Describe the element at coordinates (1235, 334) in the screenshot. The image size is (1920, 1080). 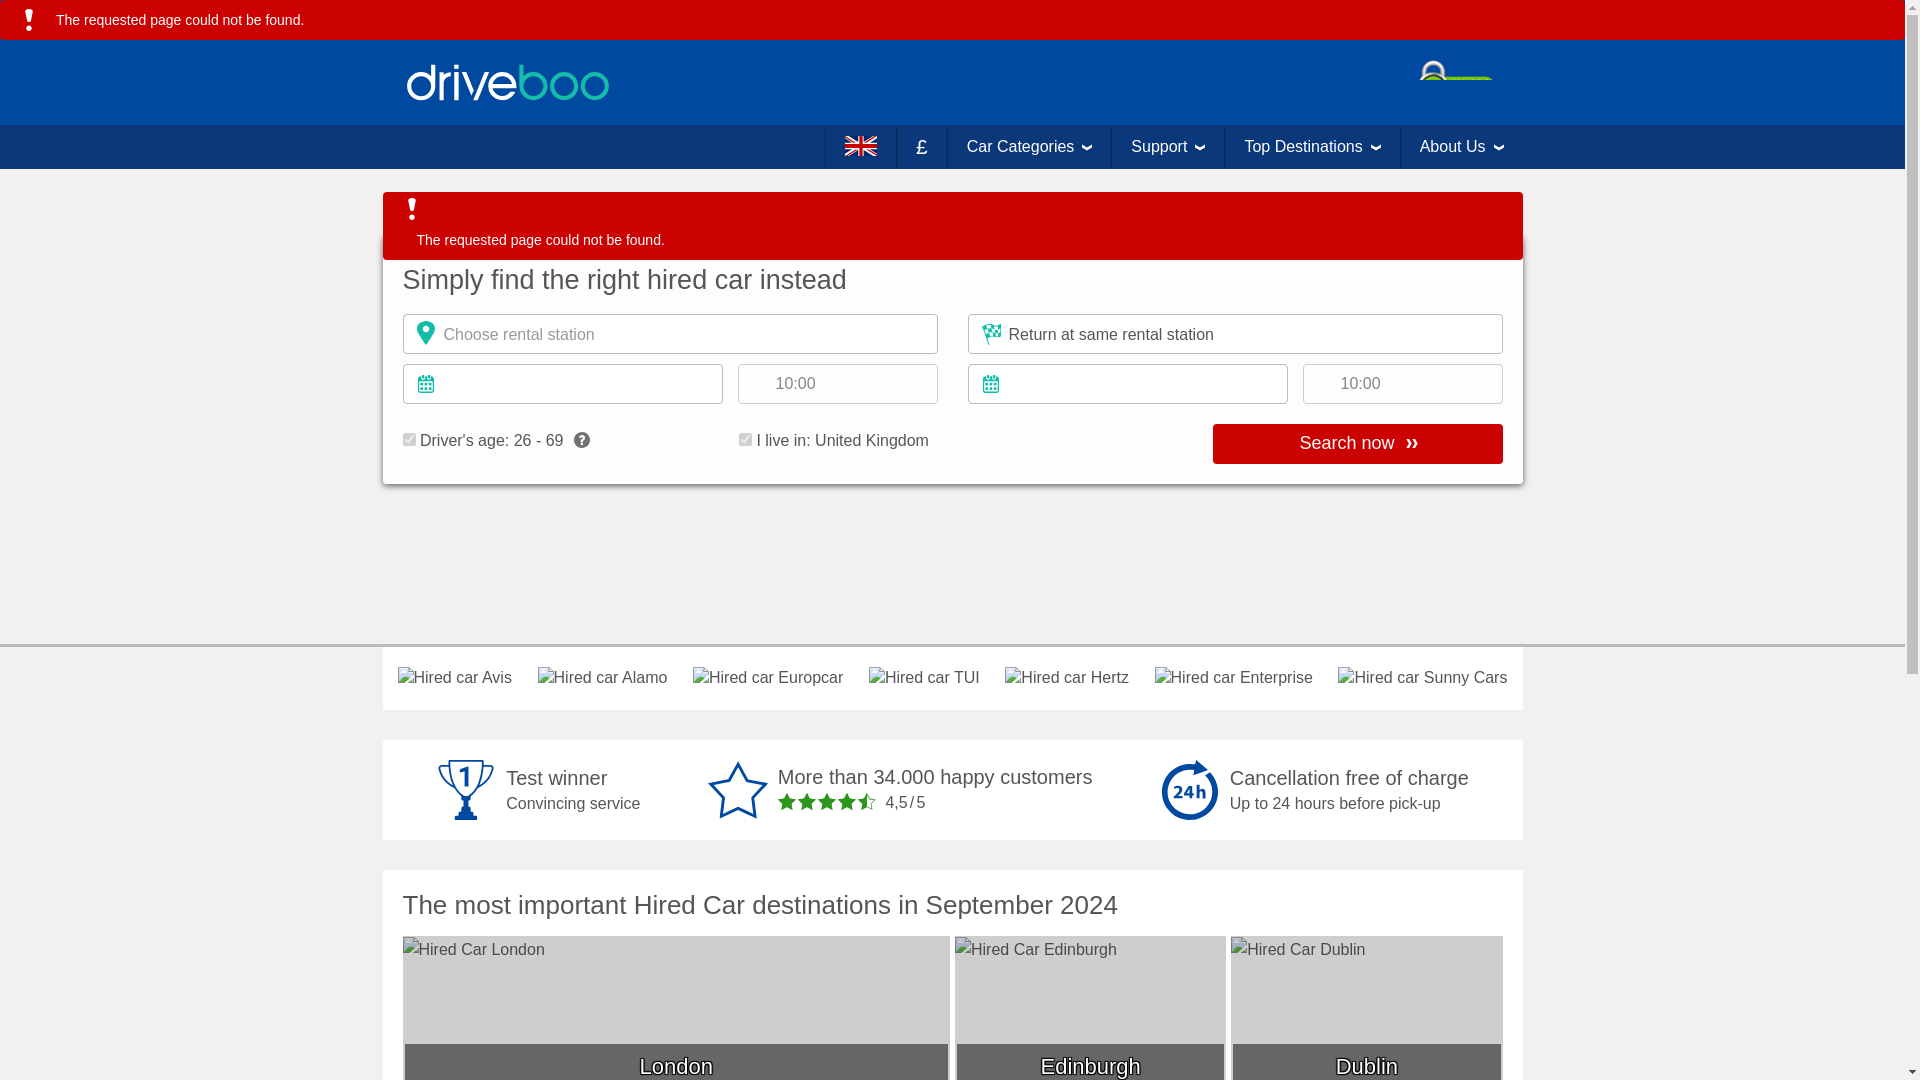
I see `Return at same rental station` at that location.